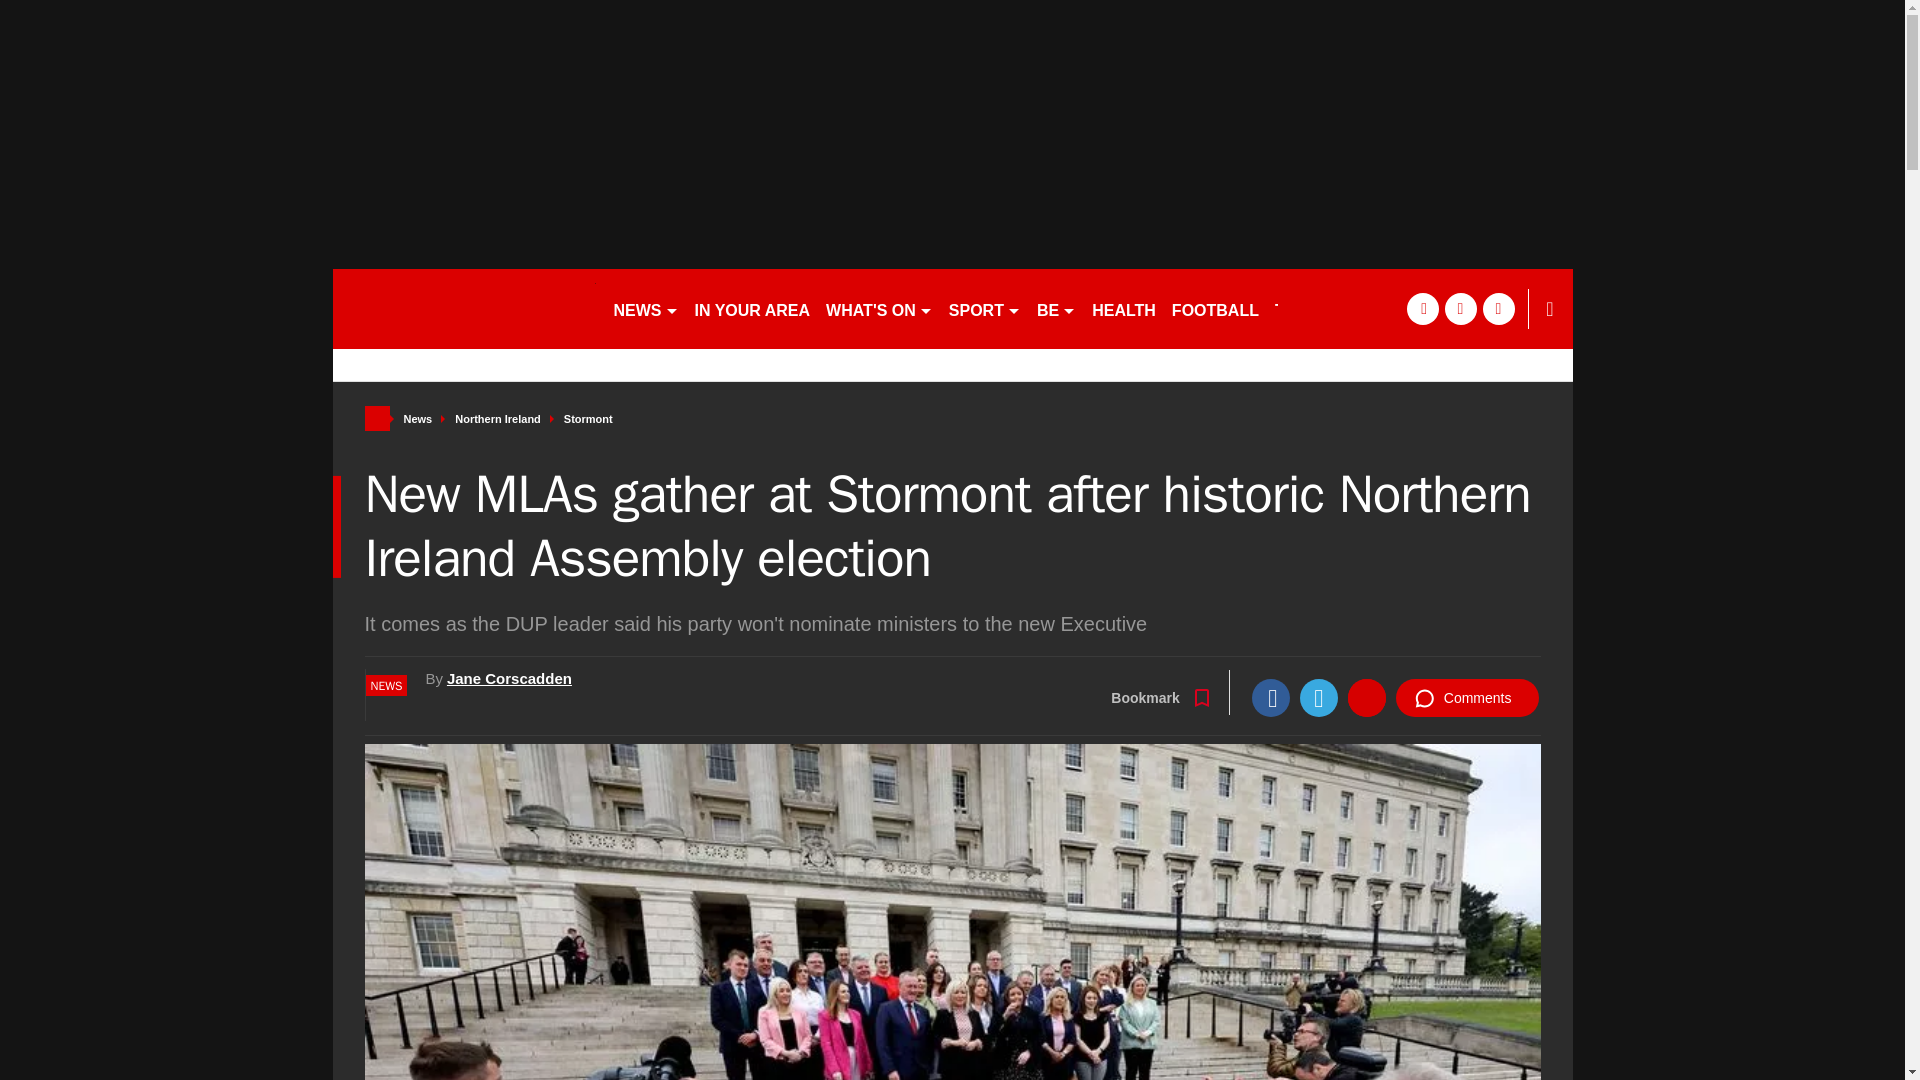 The width and height of the screenshot is (1920, 1080). I want to click on SPORT, so click(984, 308).